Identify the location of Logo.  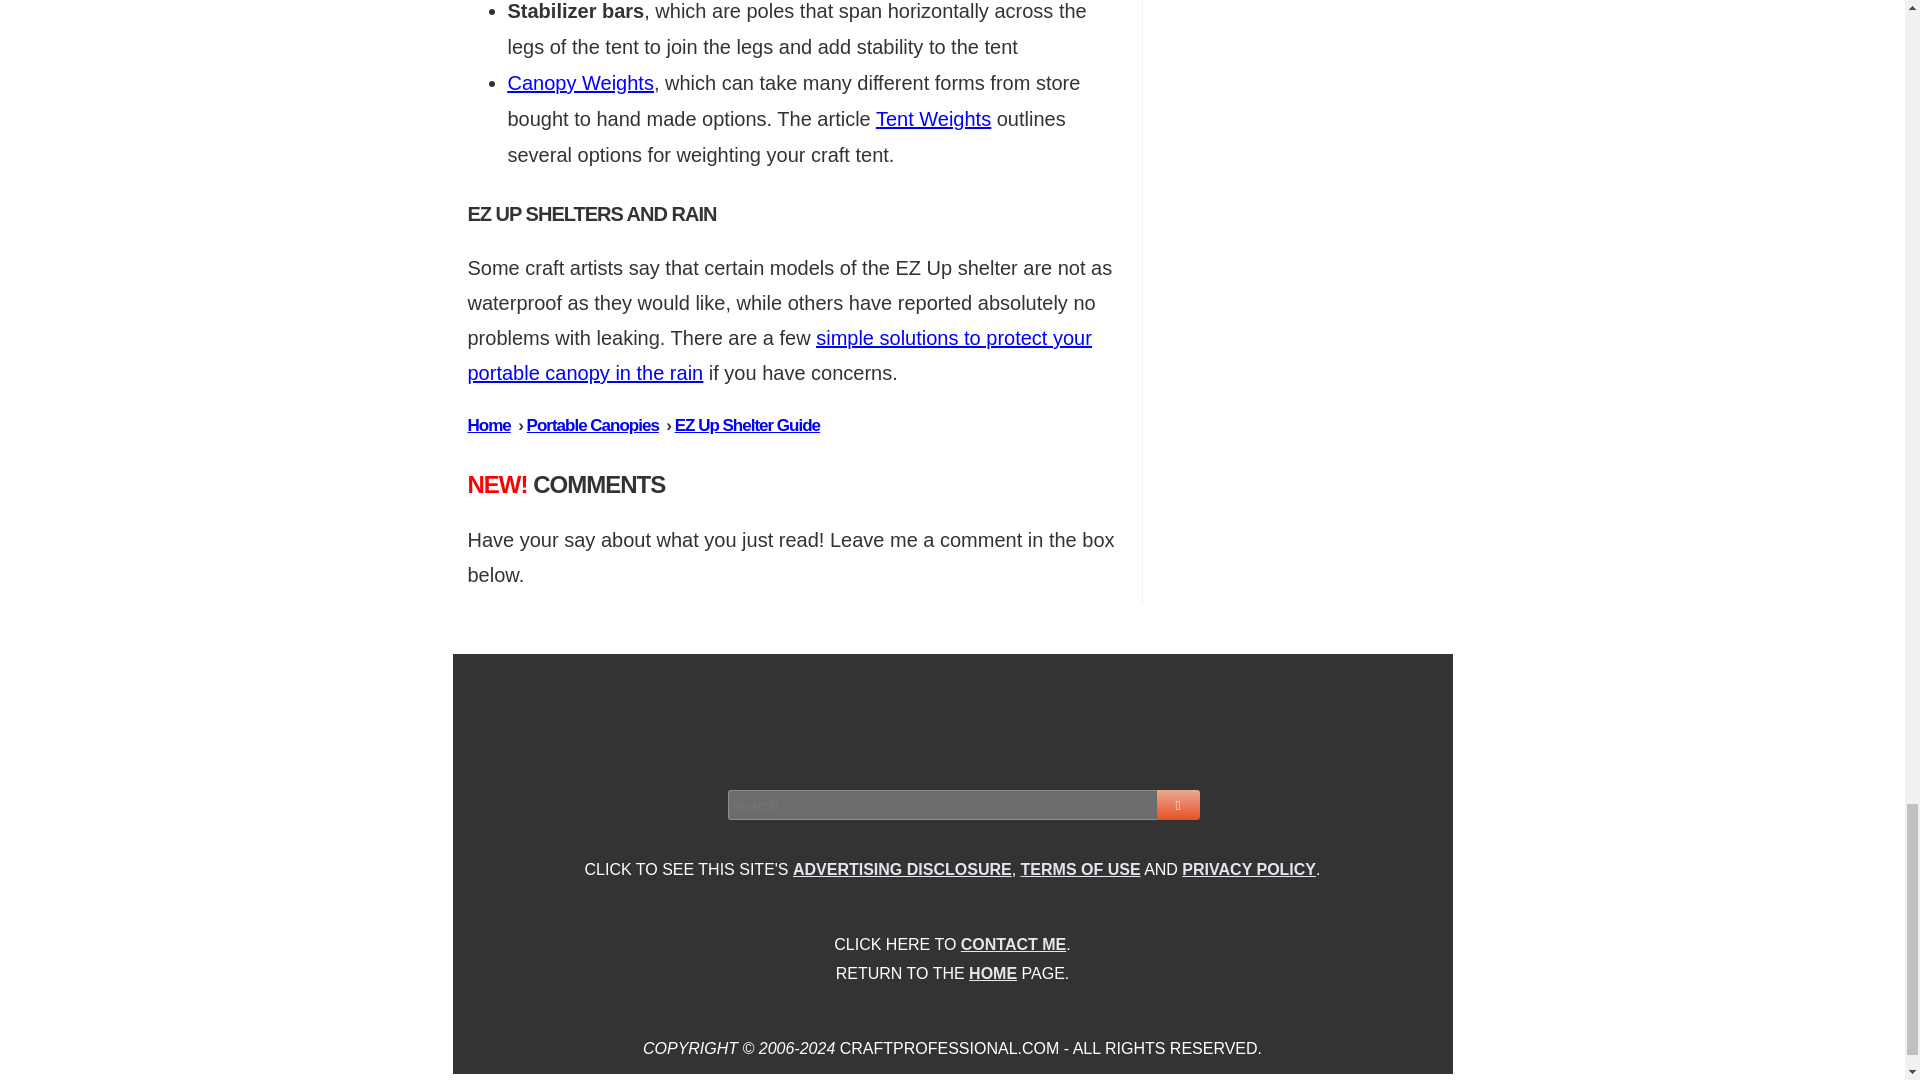
(953, 718).